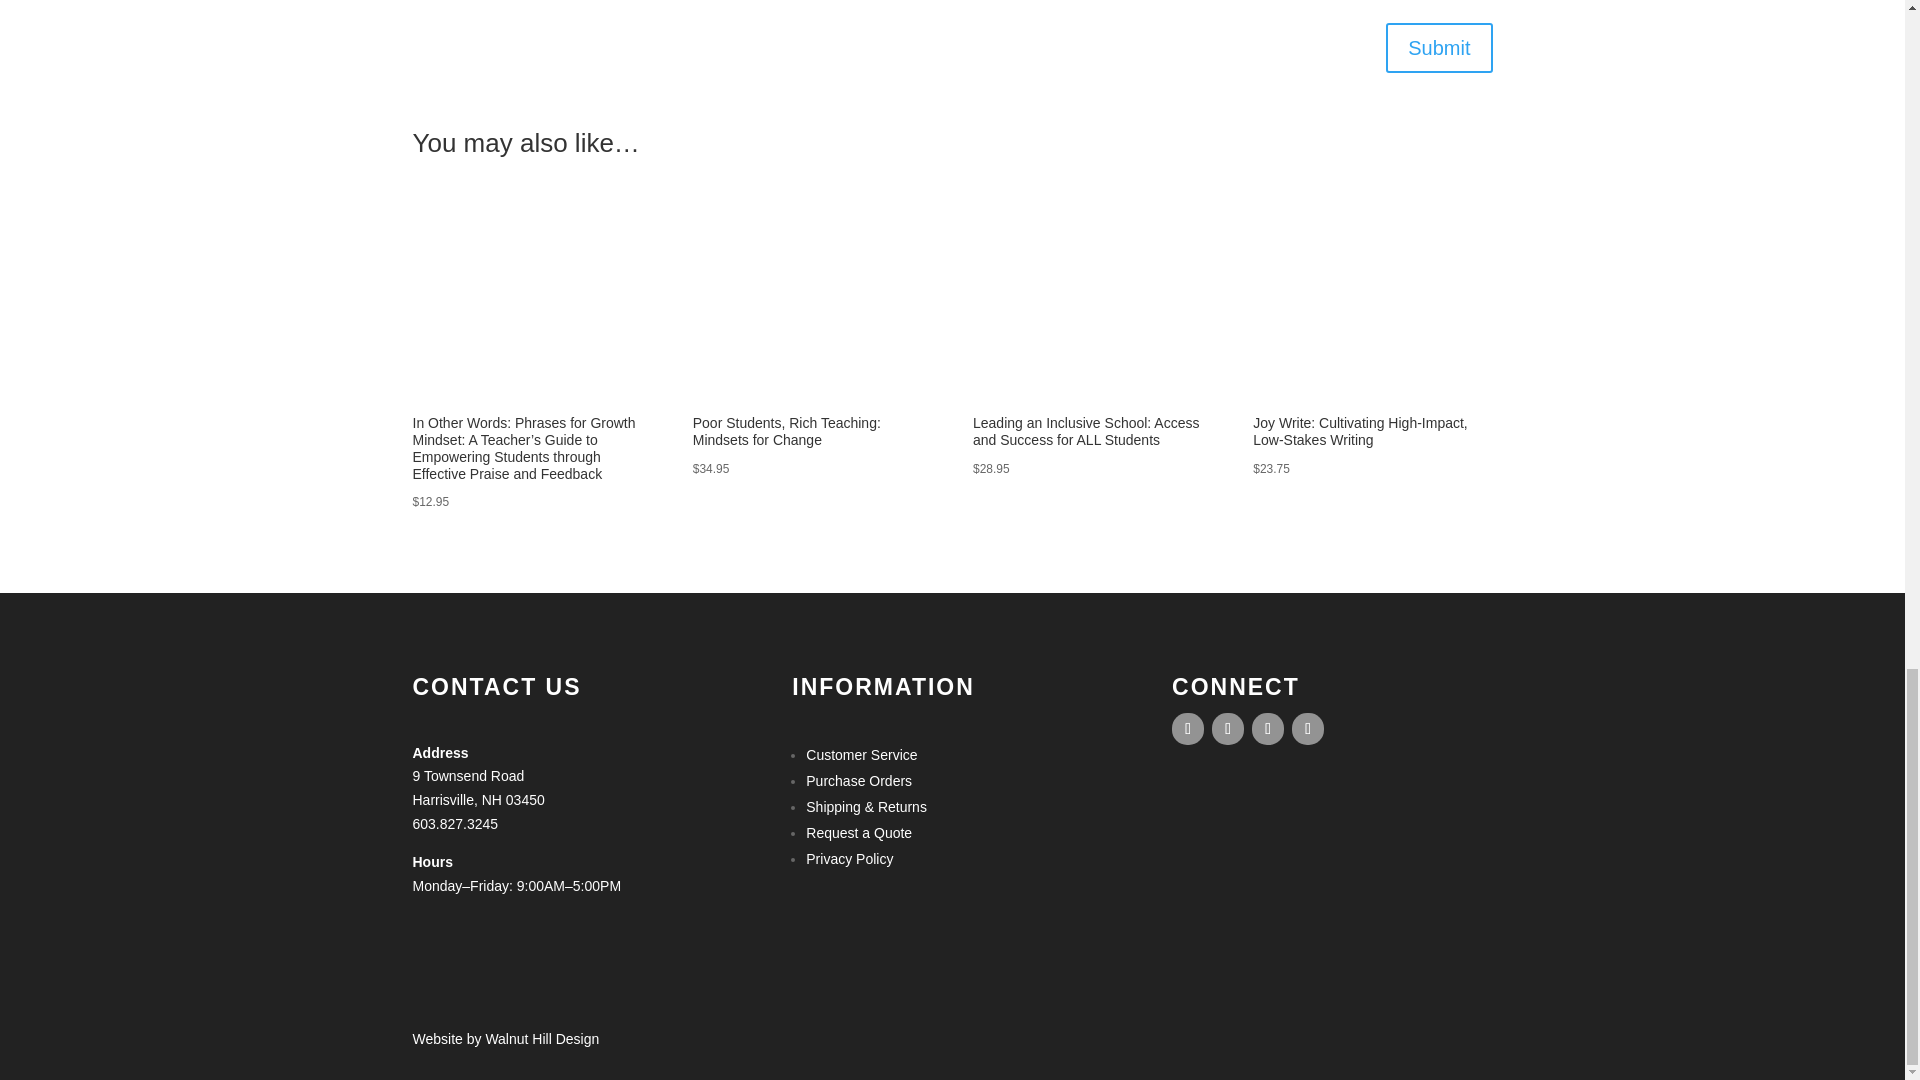  What do you see at coordinates (1268, 728) in the screenshot?
I see `Follow on Youtube` at bounding box center [1268, 728].